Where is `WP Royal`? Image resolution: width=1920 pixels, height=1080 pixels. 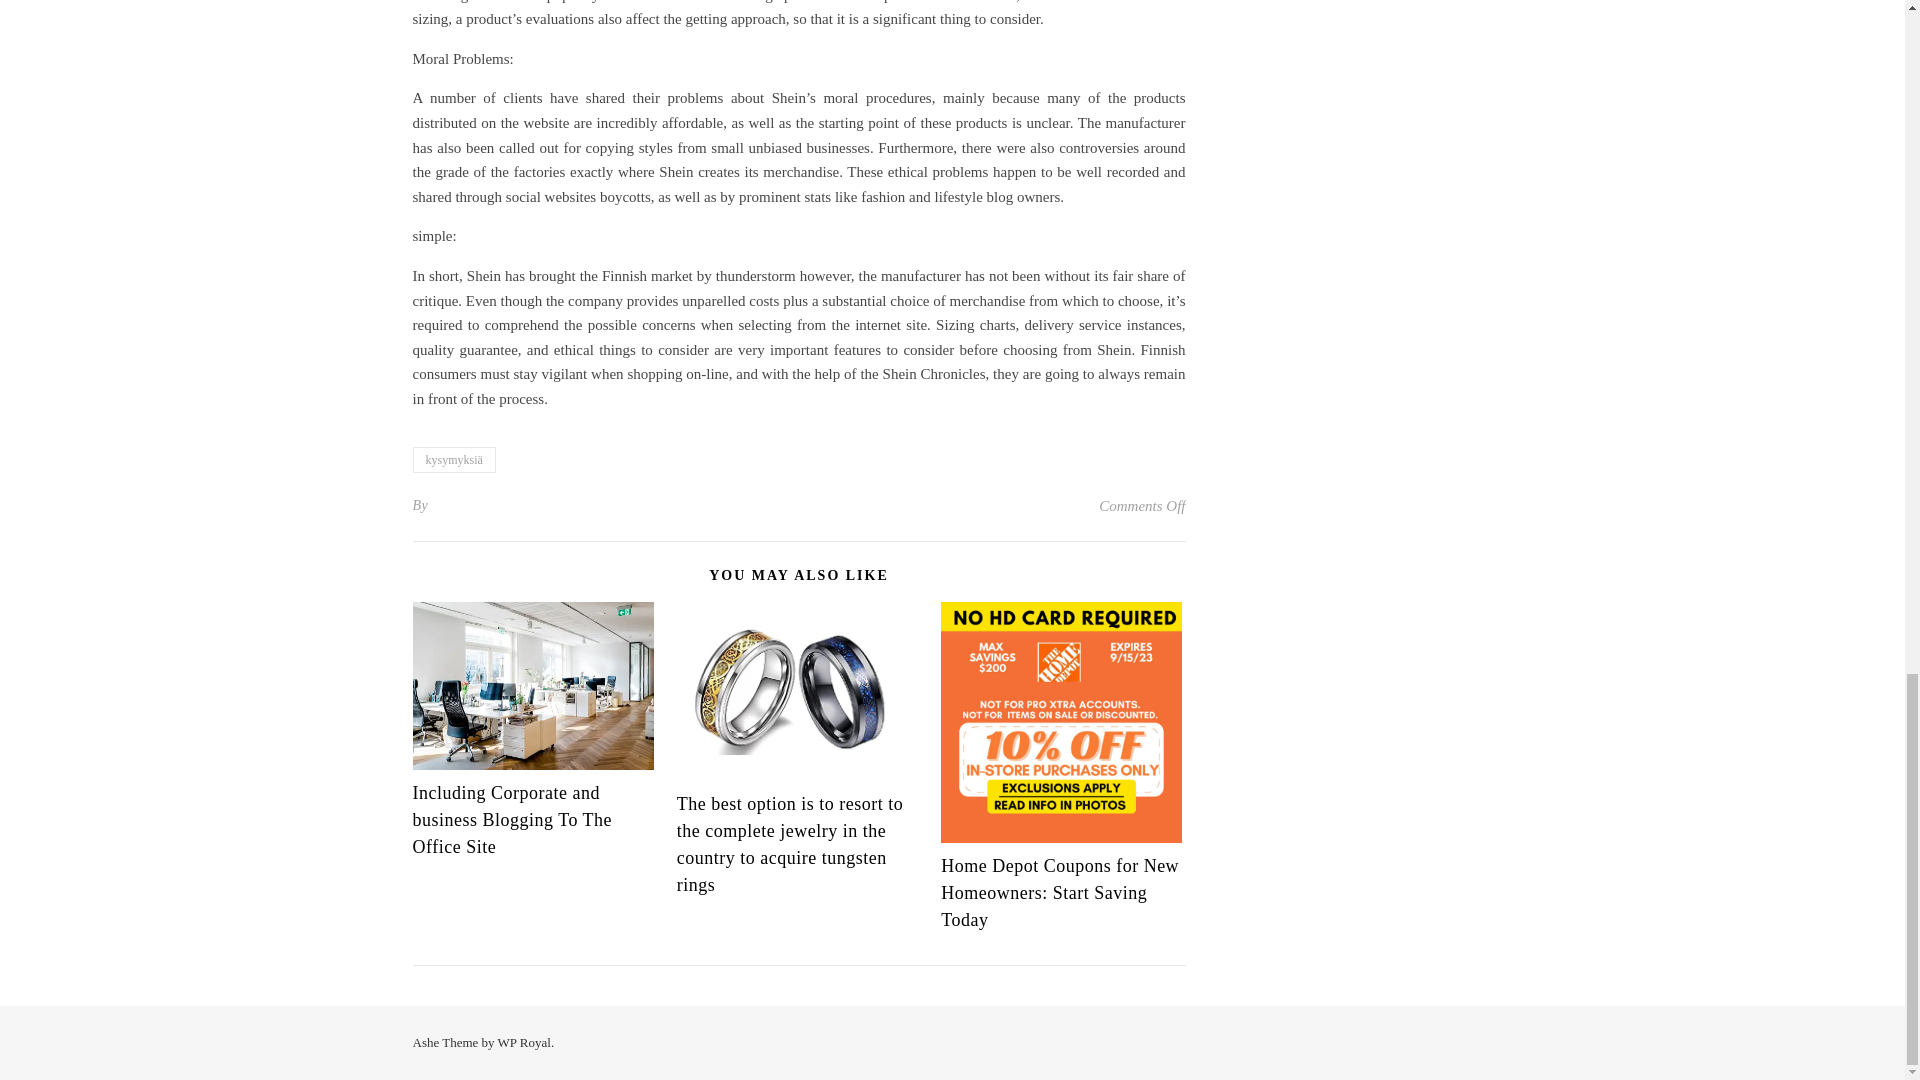 WP Royal is located at coordinates (524, 1042).